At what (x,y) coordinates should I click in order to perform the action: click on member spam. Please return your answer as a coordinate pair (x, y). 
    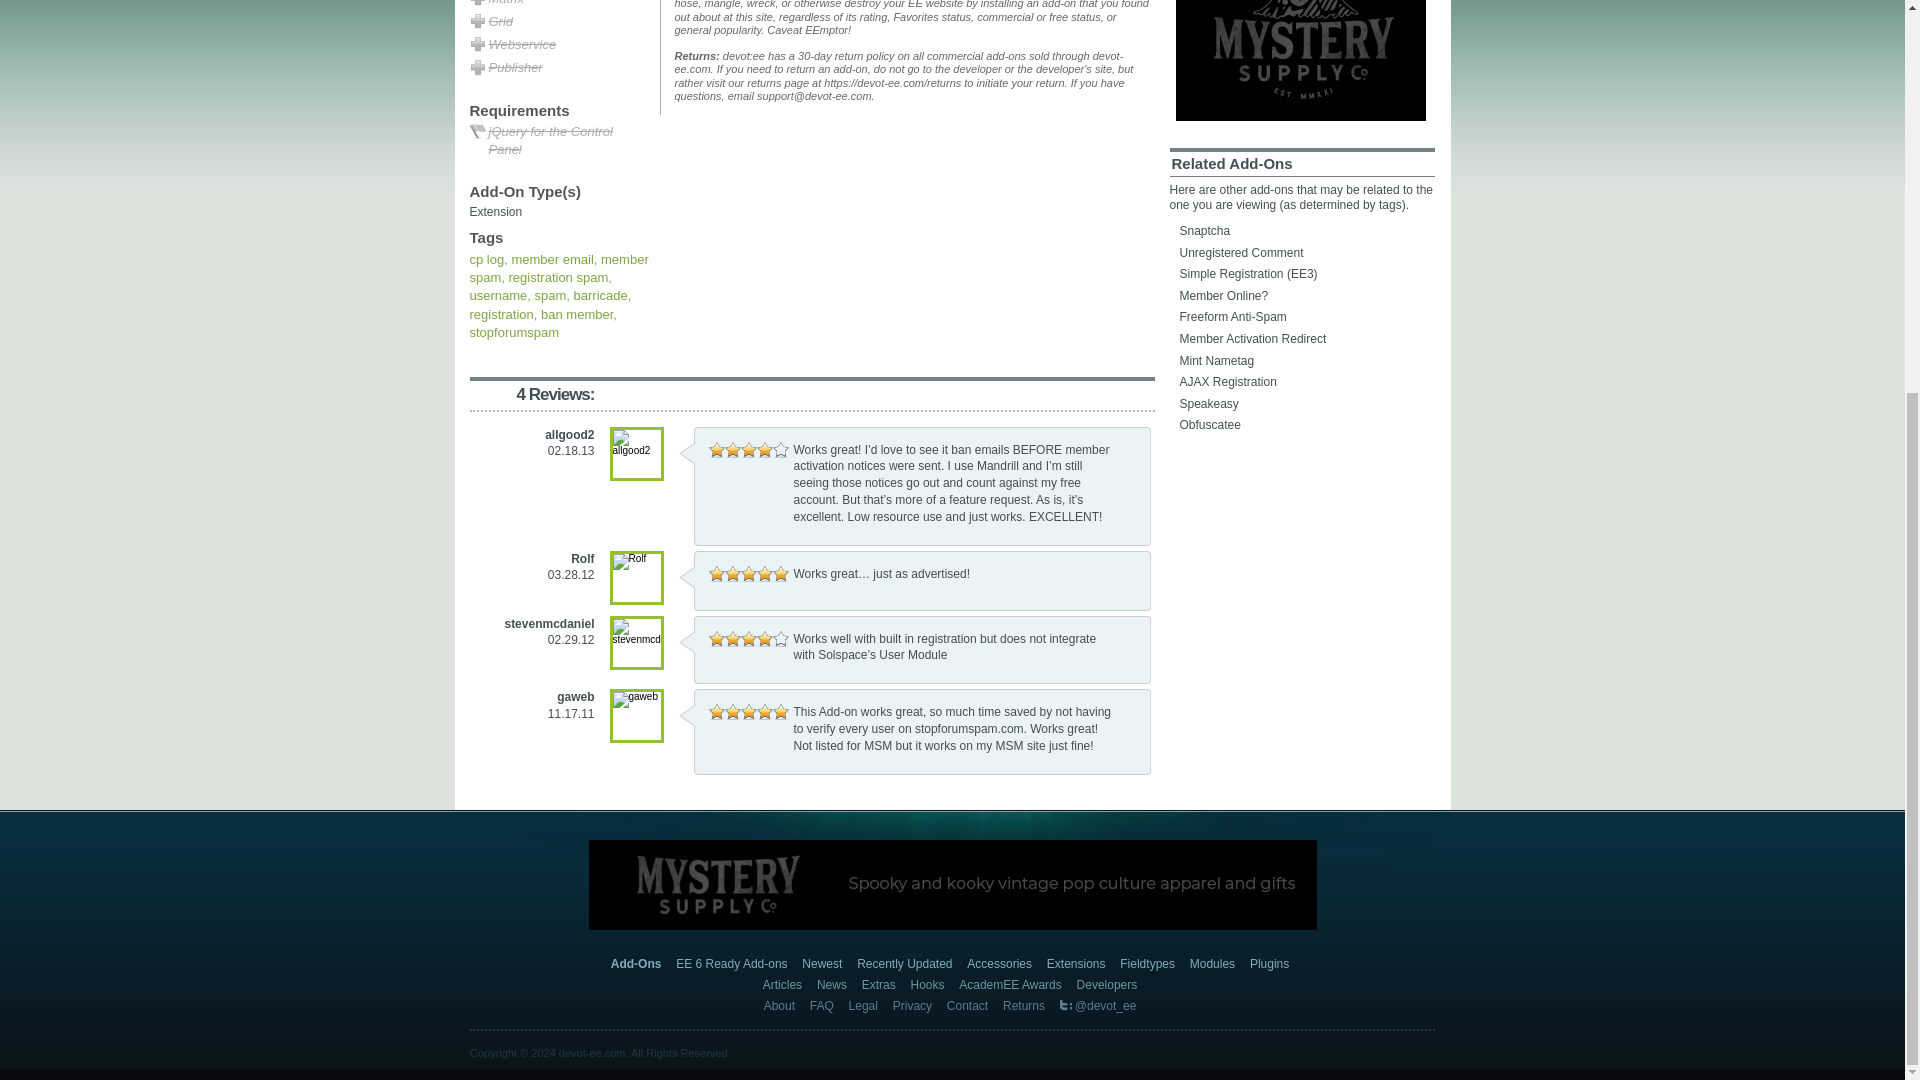
    Looking at the image, I should click on (559, 268).